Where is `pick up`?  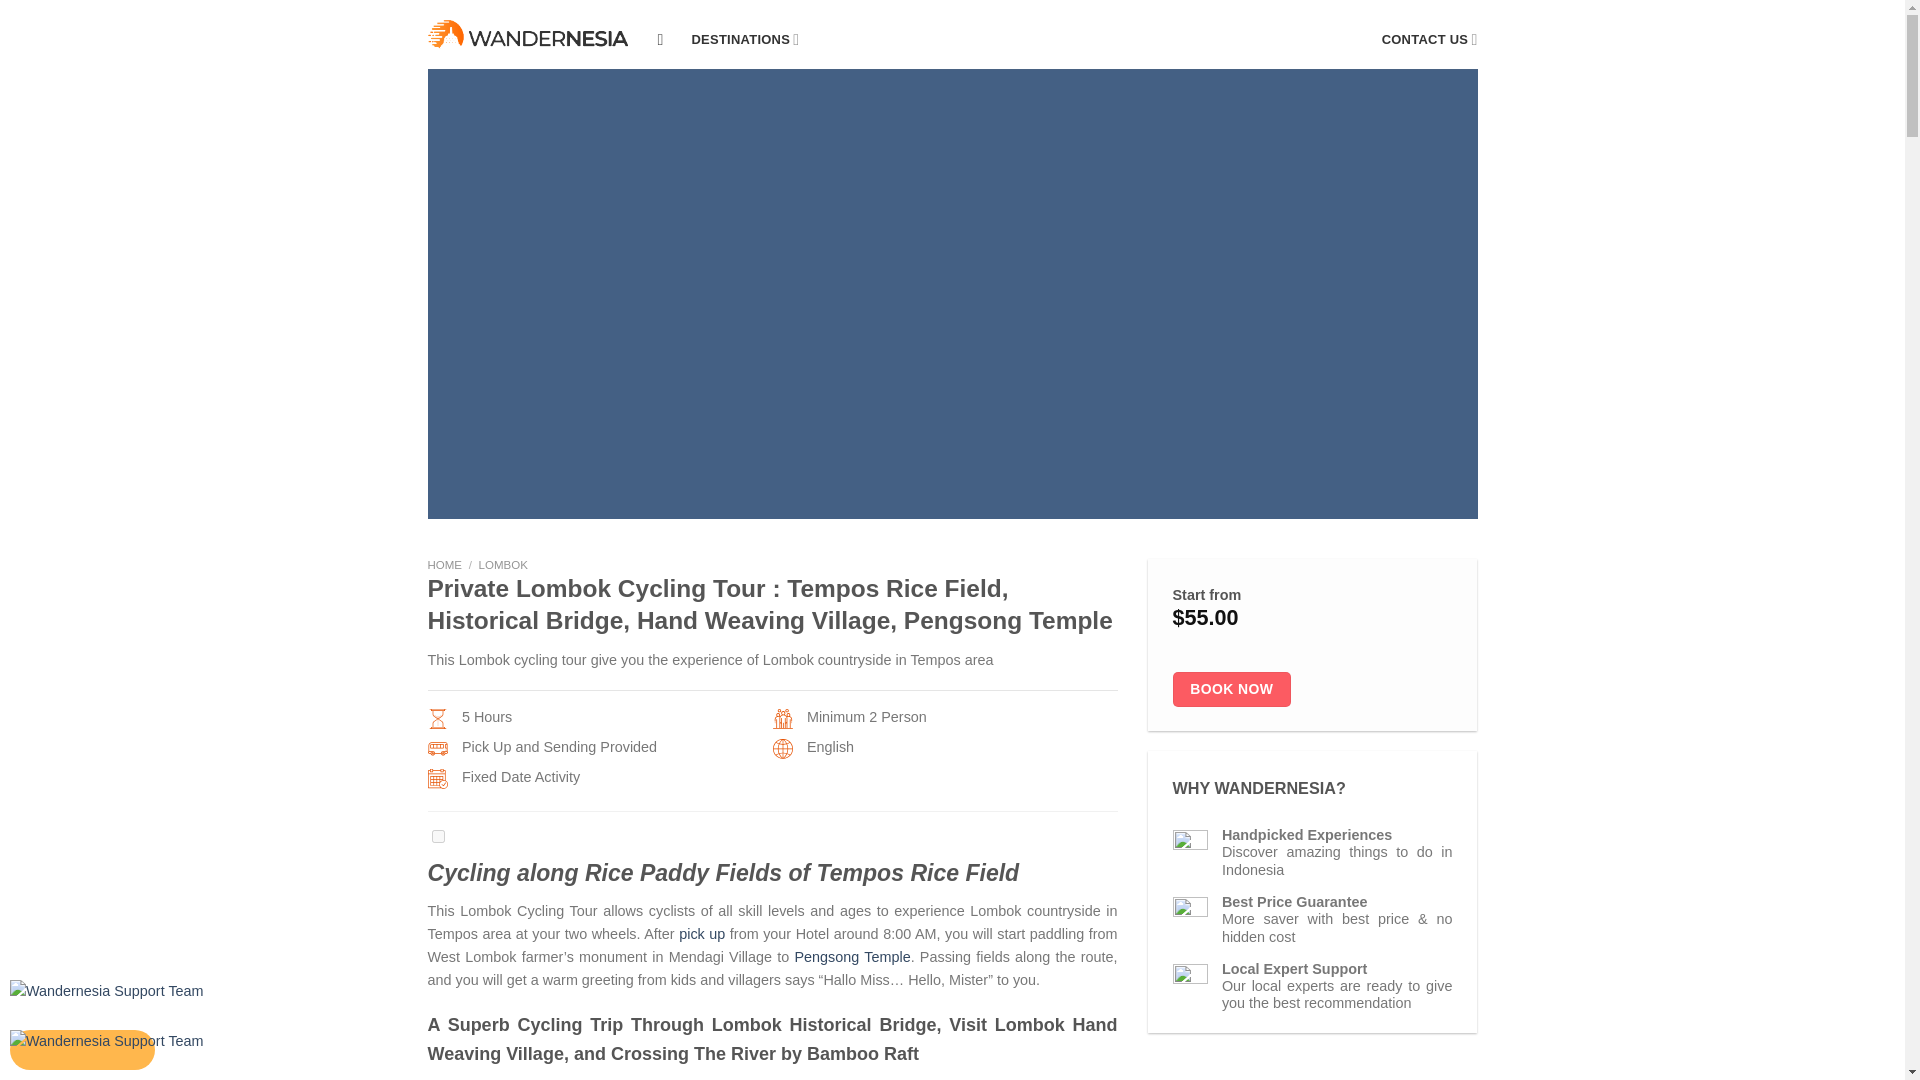 pick up is located at coordinates (702, 933).